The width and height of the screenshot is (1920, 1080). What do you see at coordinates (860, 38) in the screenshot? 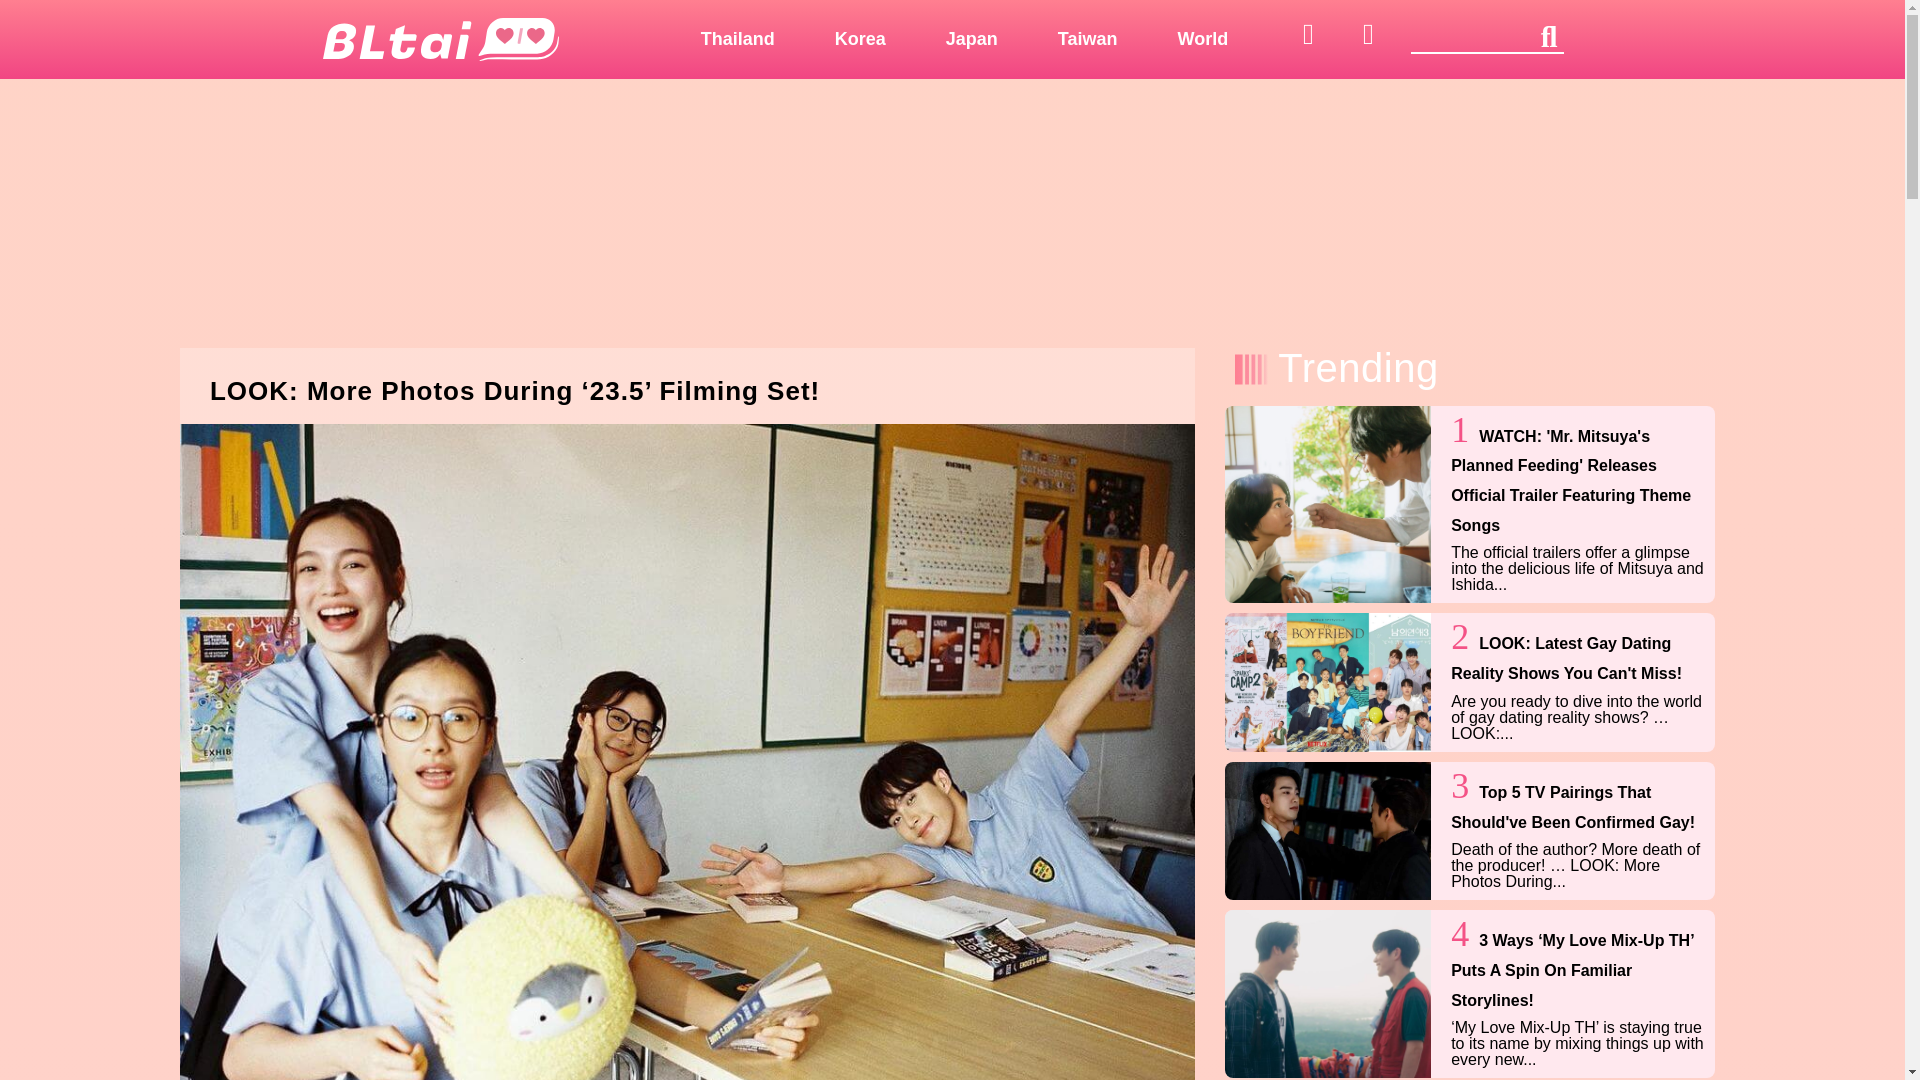
I see `Korea` at bounding box center [860, 38].